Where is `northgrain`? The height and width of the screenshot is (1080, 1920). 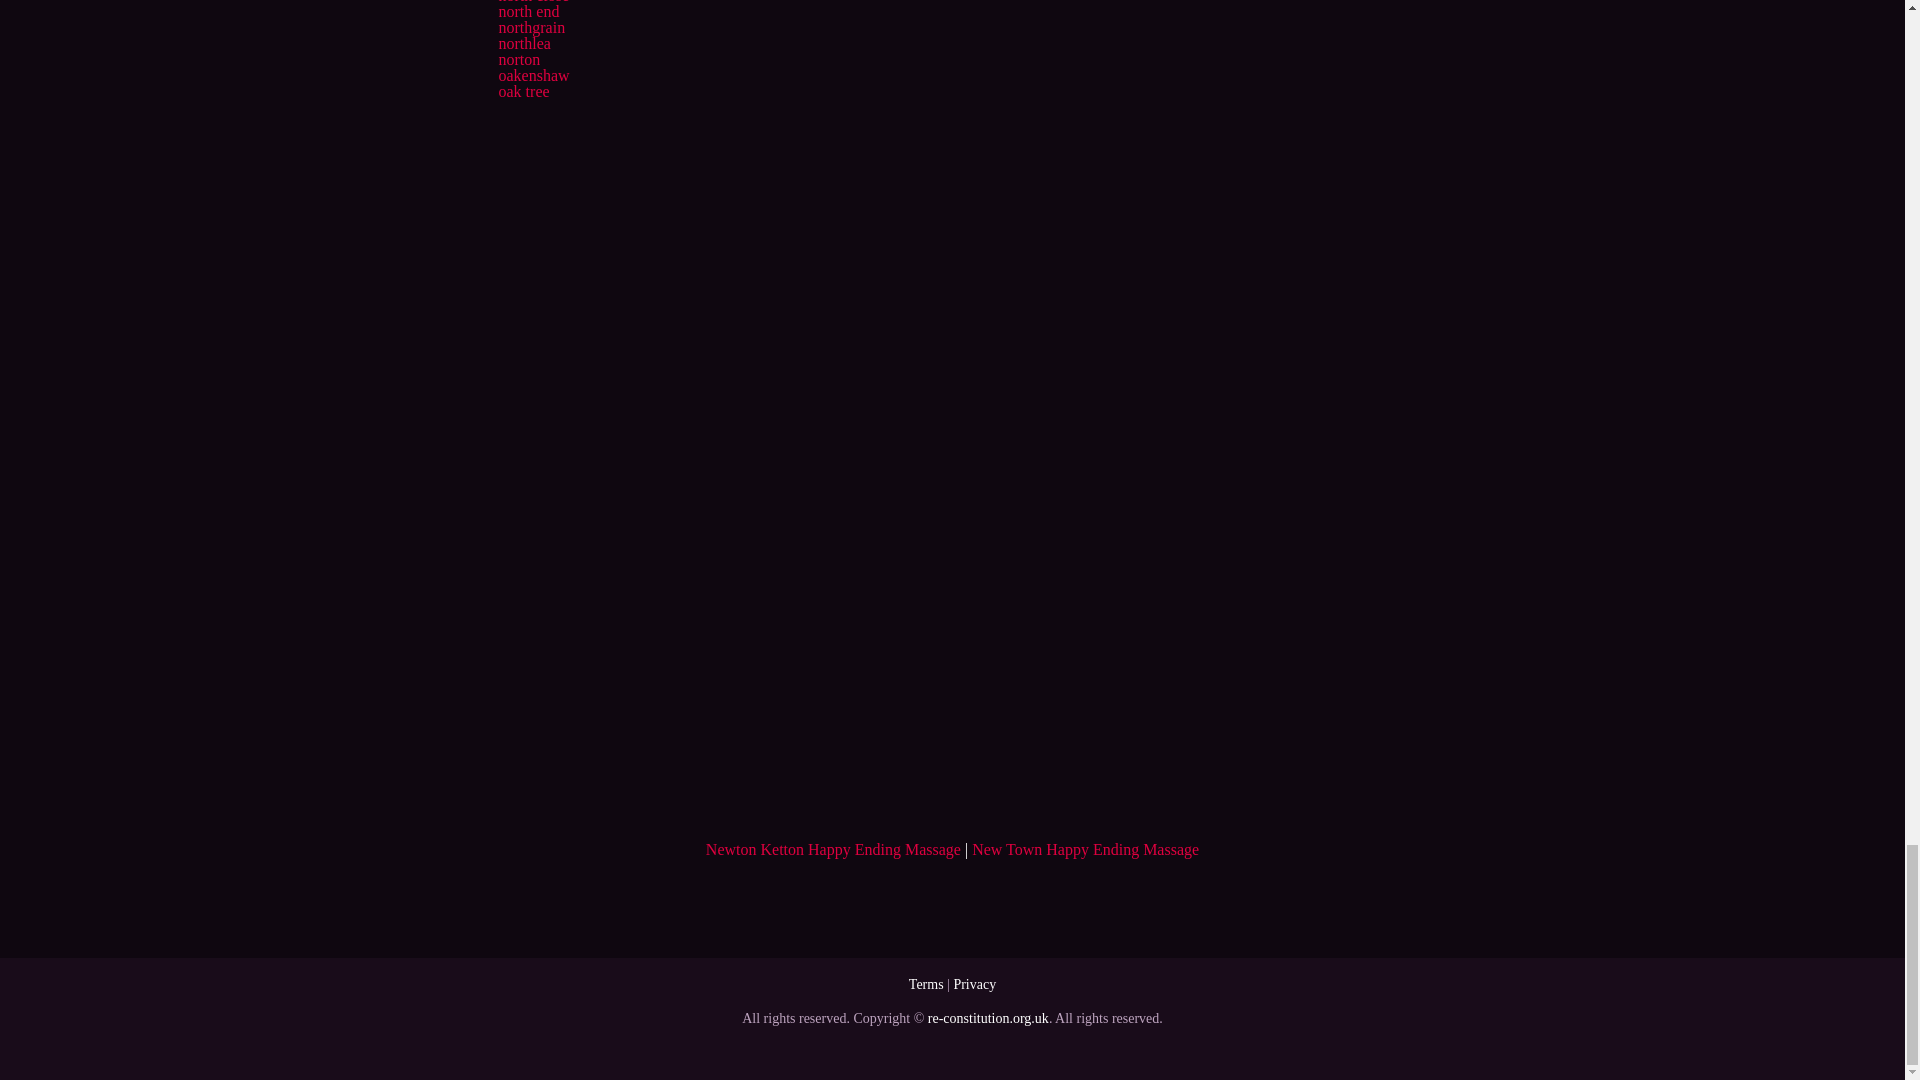
northgrain is located at coordinates (530, 27).